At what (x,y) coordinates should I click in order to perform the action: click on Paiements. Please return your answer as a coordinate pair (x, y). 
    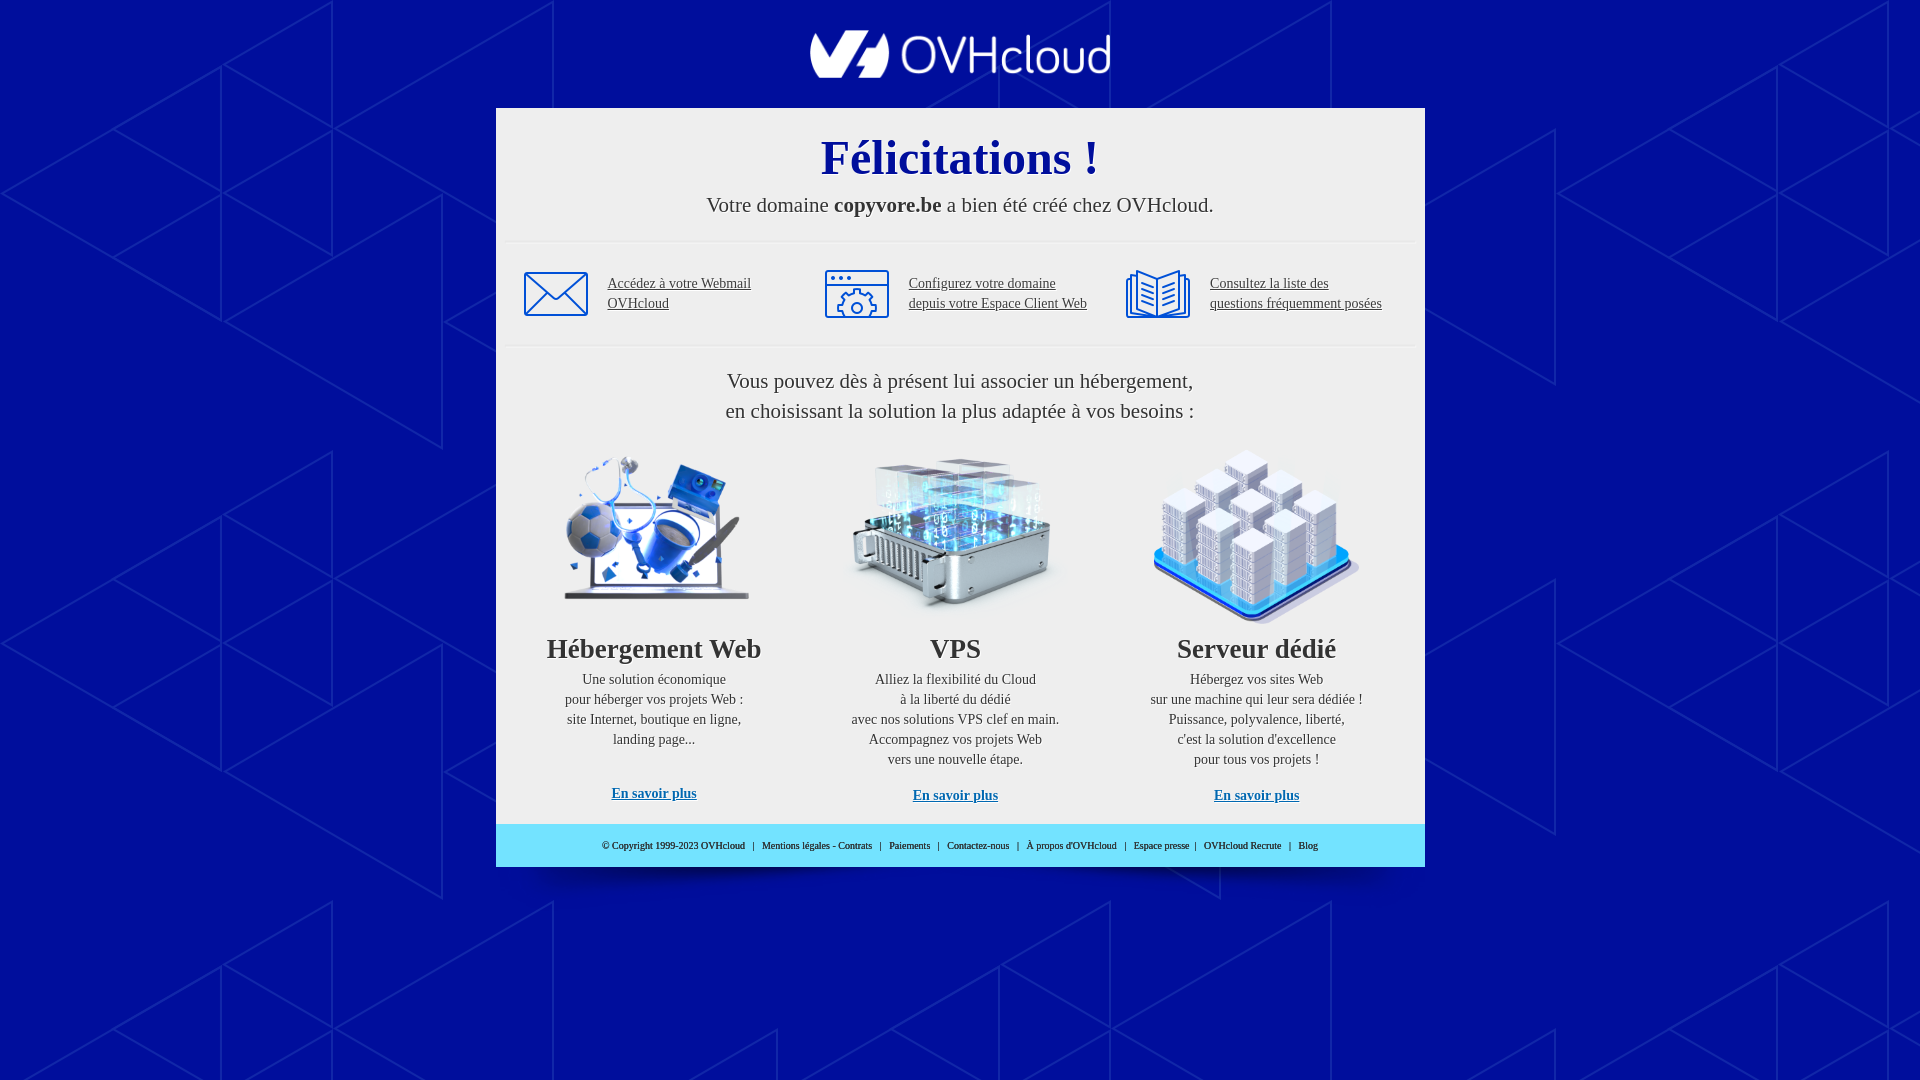
    Looking at the image, I should click on (910, 846).